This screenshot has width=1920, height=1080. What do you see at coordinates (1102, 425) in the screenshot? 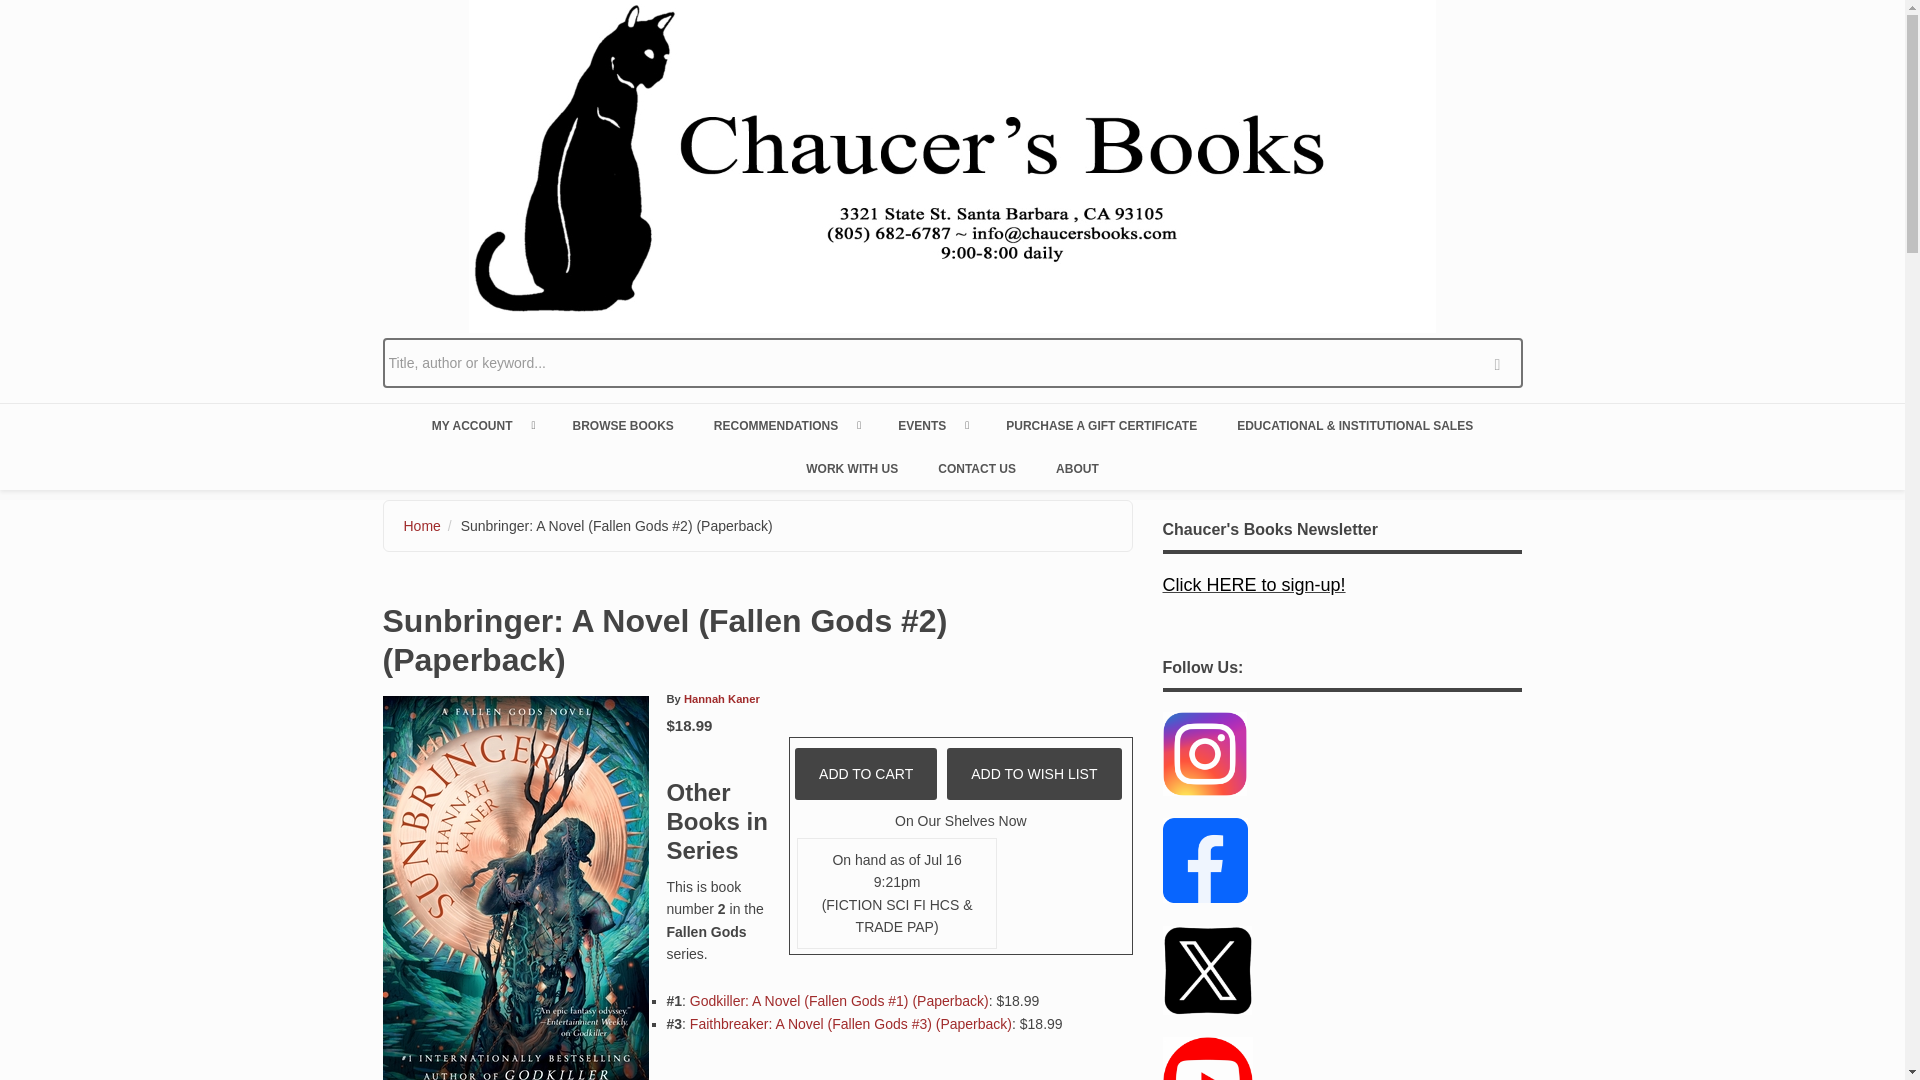
I see `PURCHASE A GIFT CERTIFICATE` at bounding box center [1102, 425].